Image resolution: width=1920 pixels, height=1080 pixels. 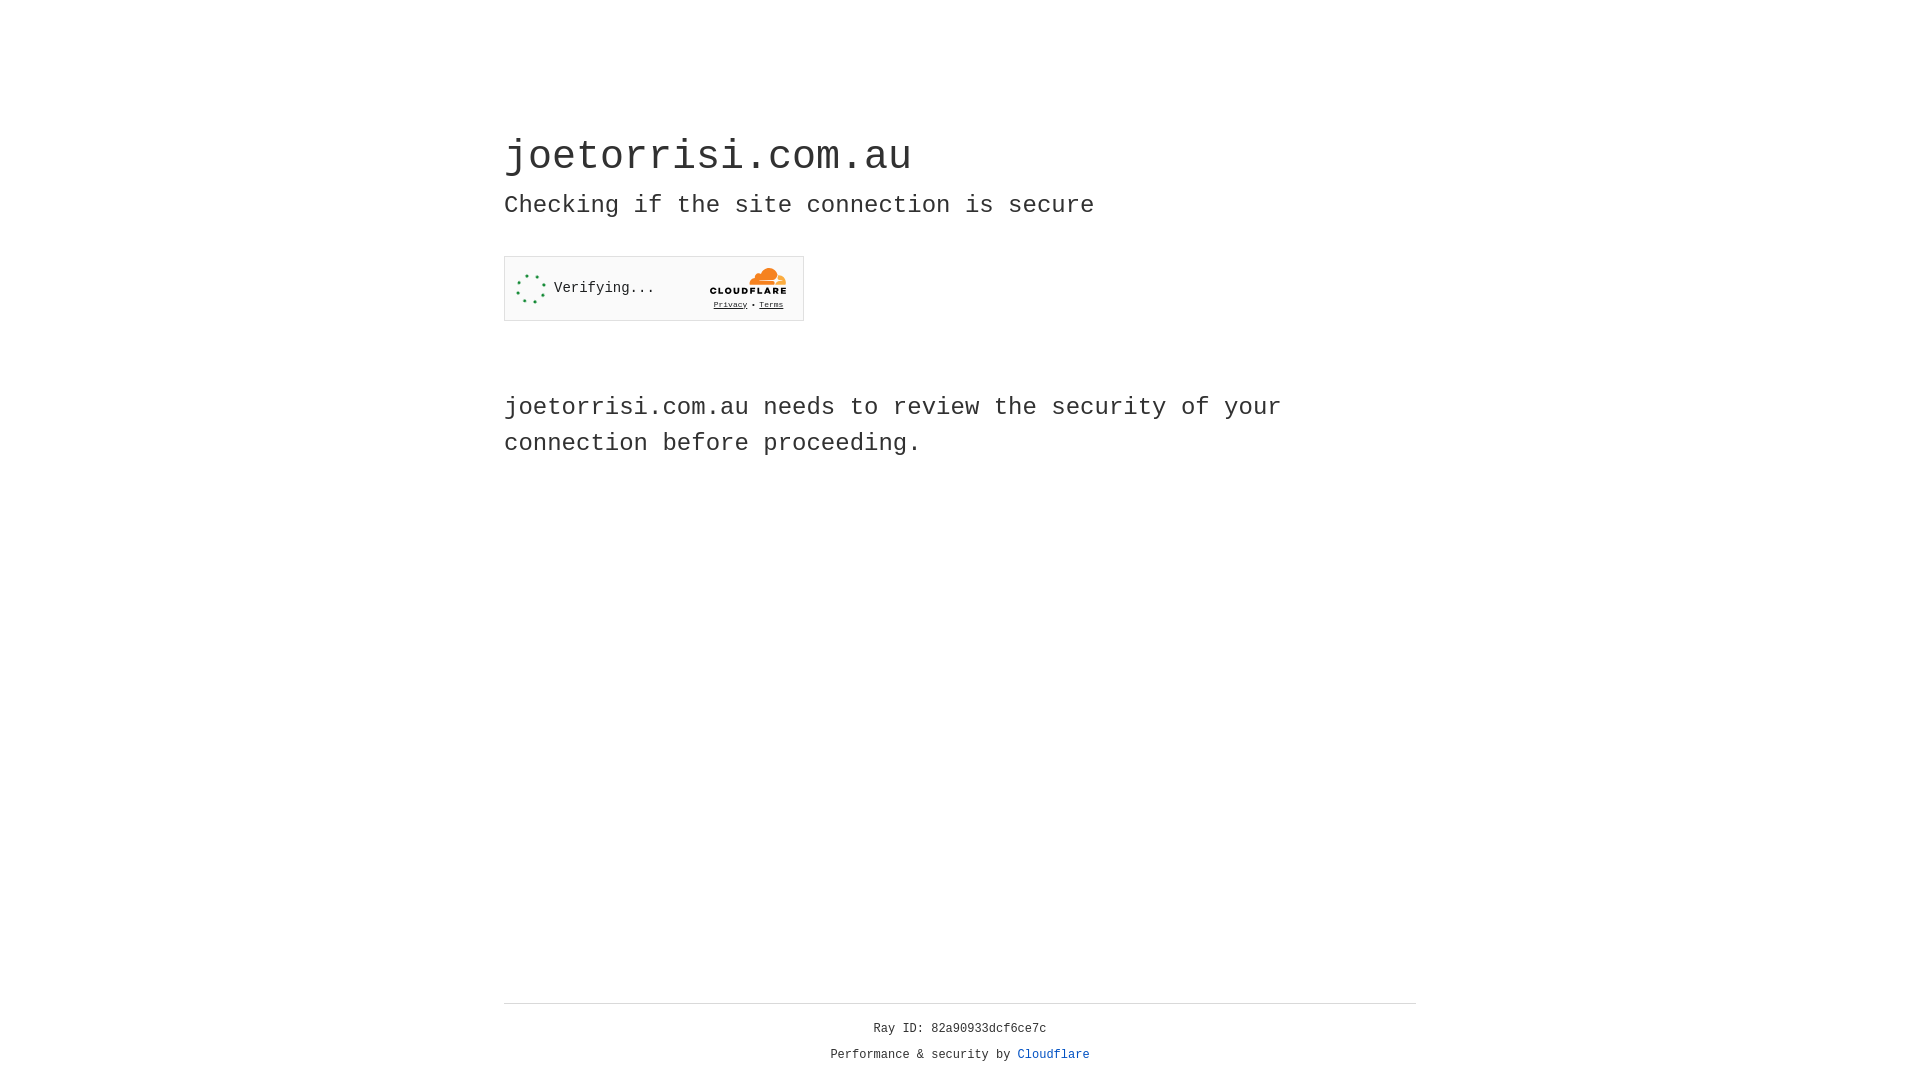 I want to click on Widget containing a Cloudflare security challenge, so click(x=654, y=288).